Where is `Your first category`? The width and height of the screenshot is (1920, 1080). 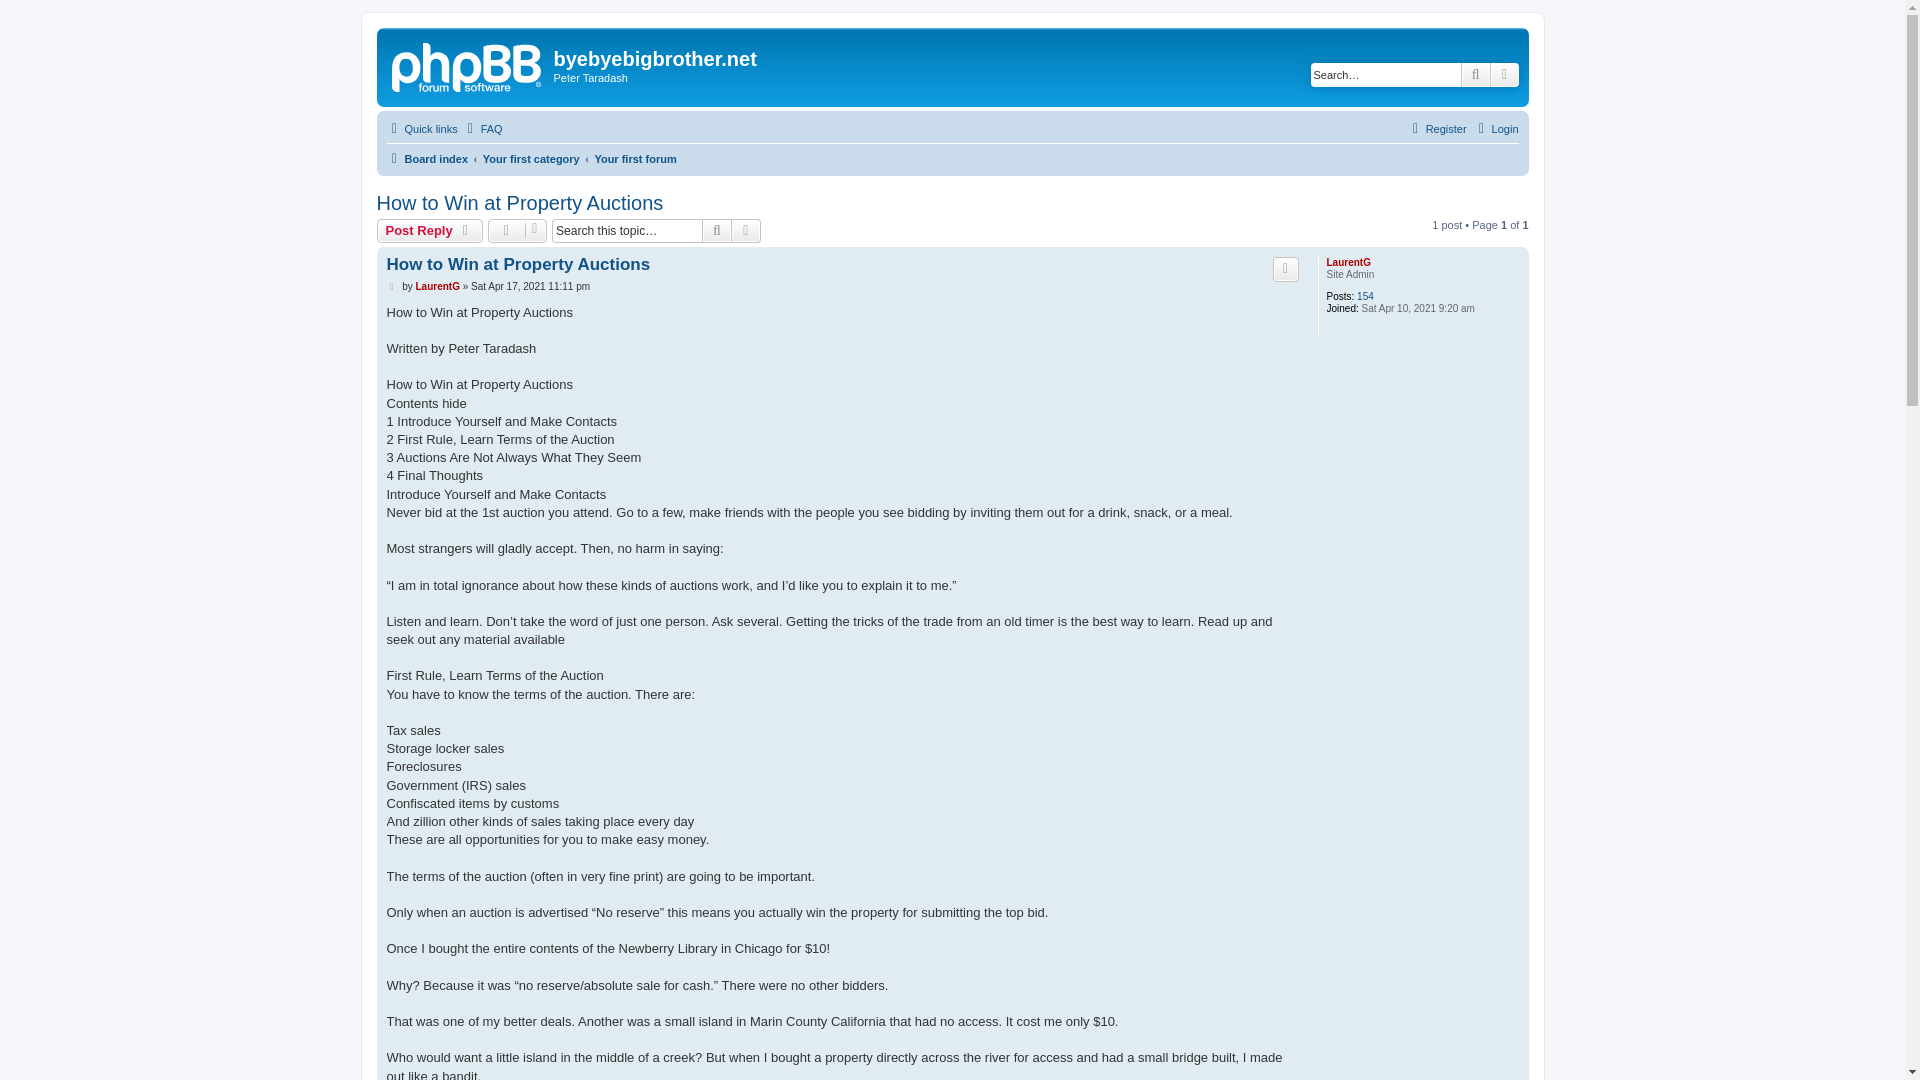
Your first category is located at coordinates (531, 158).